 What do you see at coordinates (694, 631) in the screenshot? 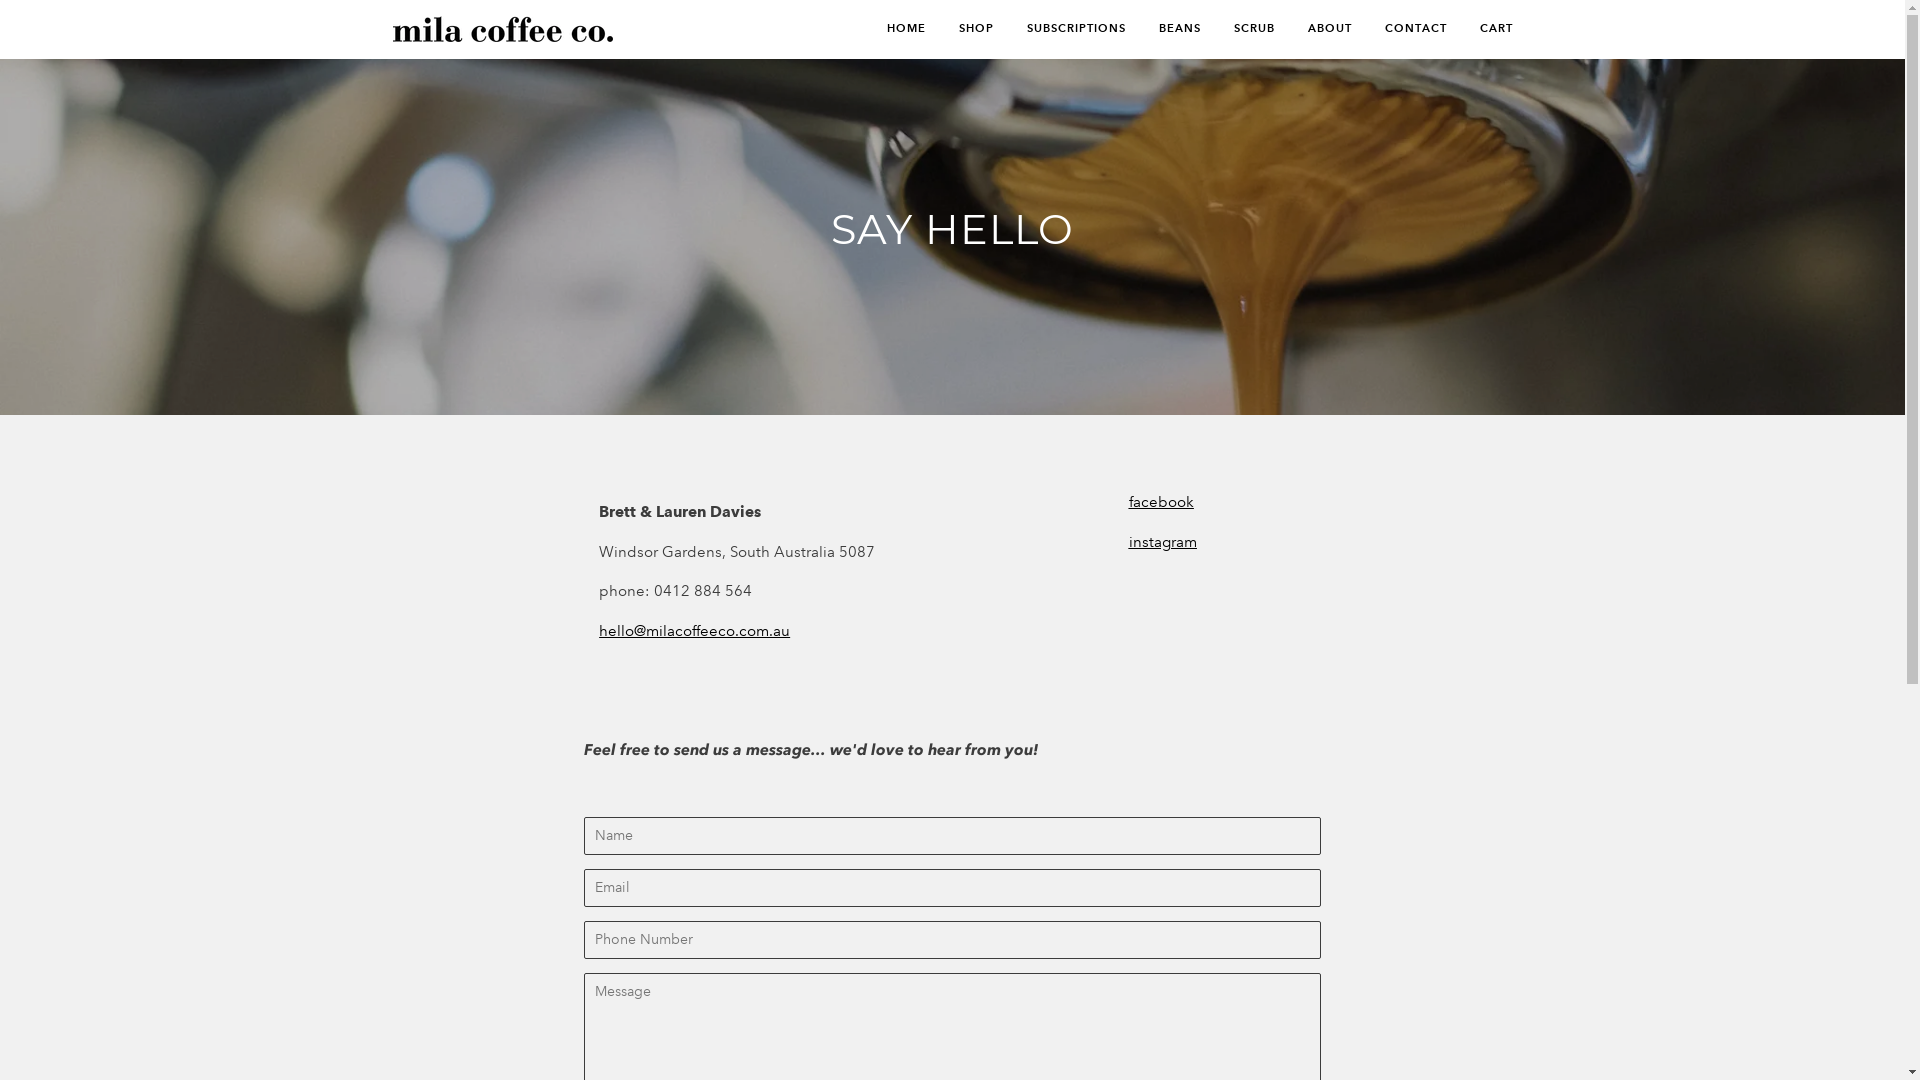
I see `hello@milacoffeeco.com.au` at bounding box center [694, 631].